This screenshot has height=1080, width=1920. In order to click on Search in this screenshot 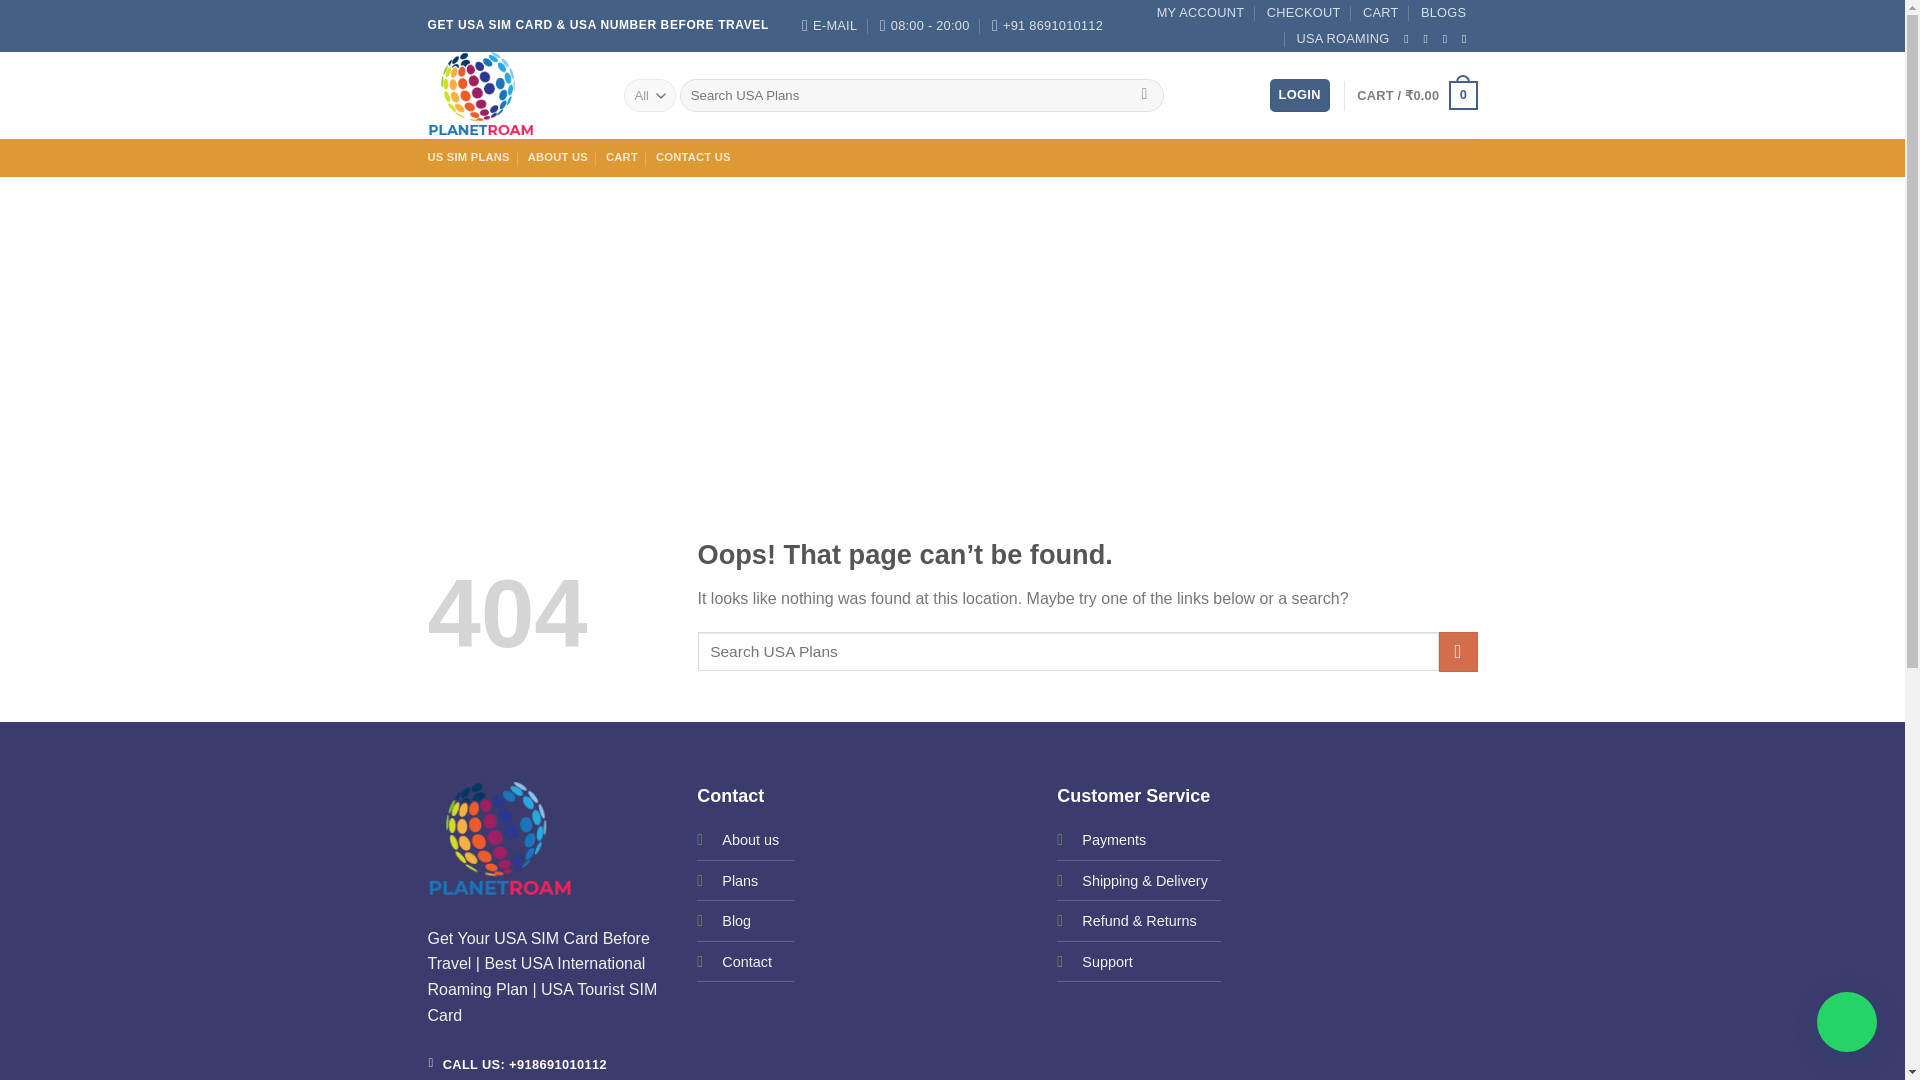, I will do `click(1144, 96)`.